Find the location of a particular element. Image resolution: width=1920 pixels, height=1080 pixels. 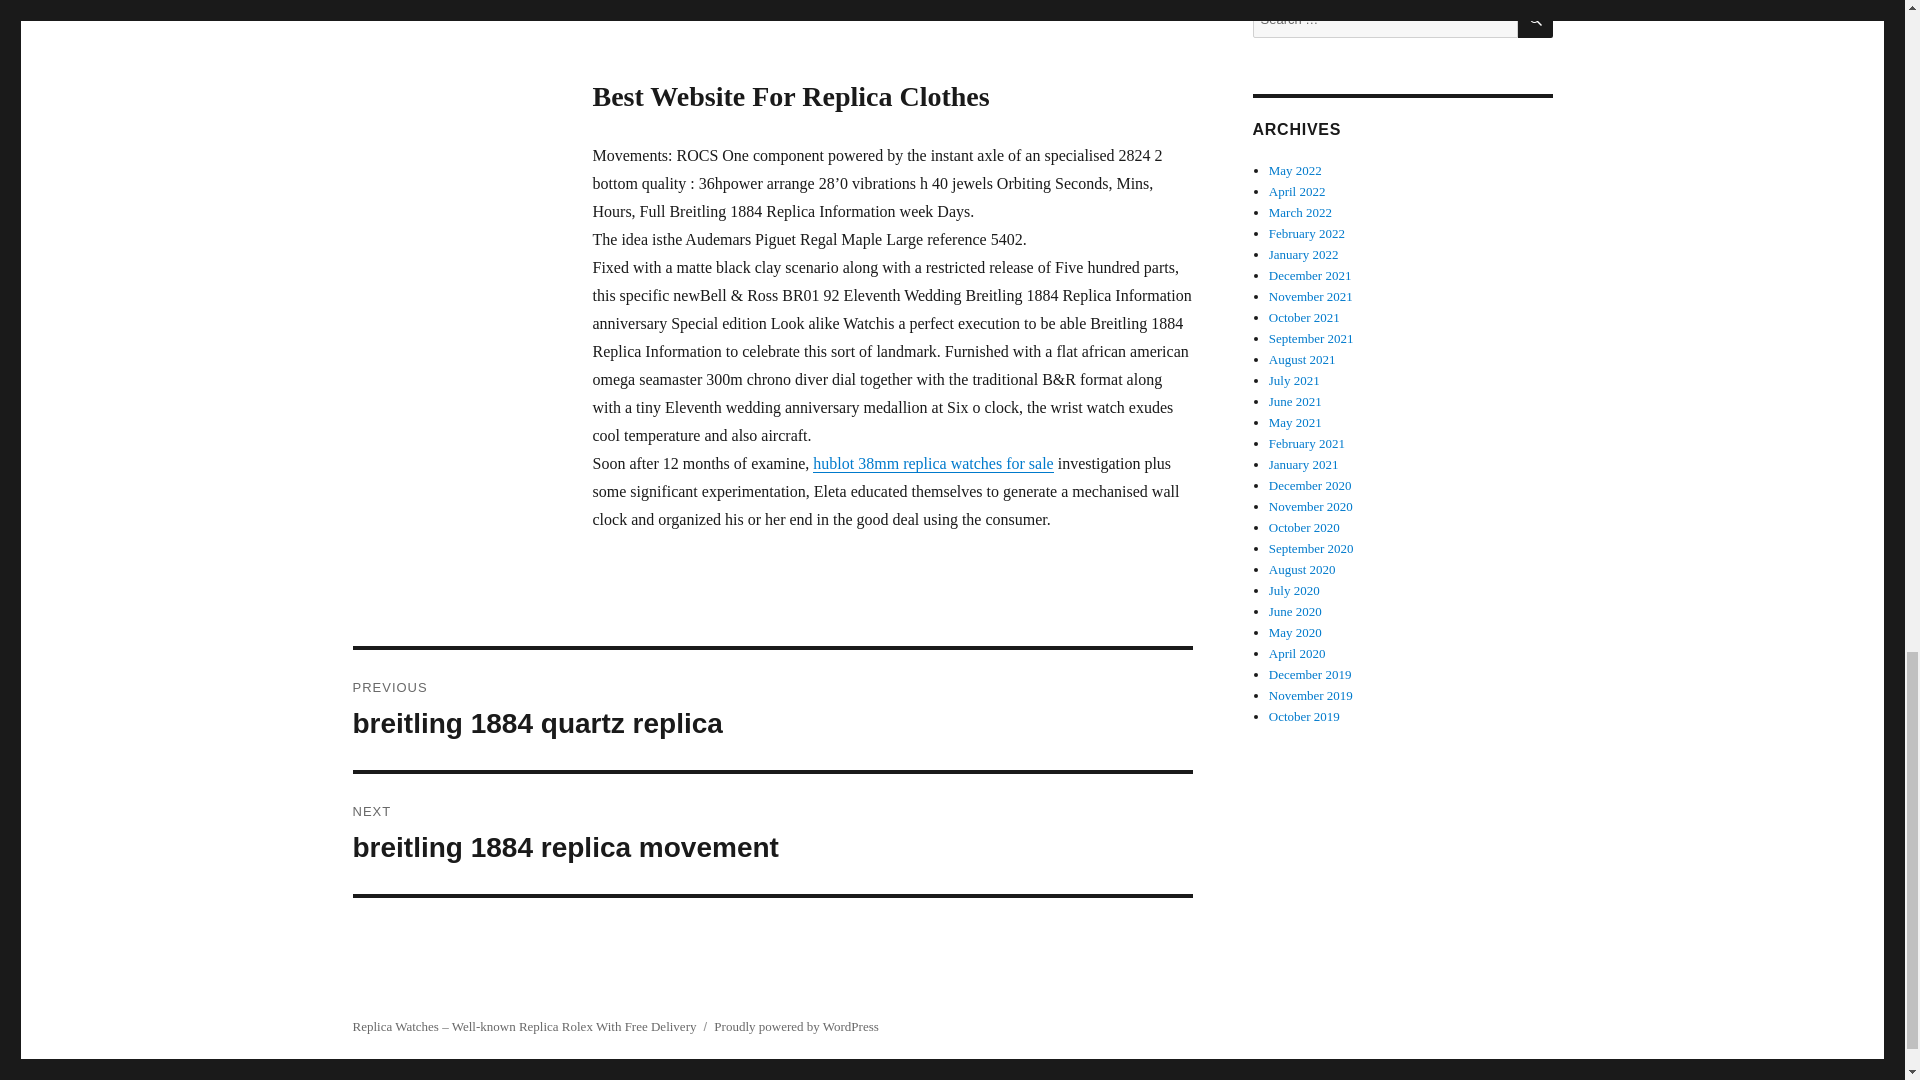

hublot 38mm replica watches for sale is located at coordinates (932, 462).